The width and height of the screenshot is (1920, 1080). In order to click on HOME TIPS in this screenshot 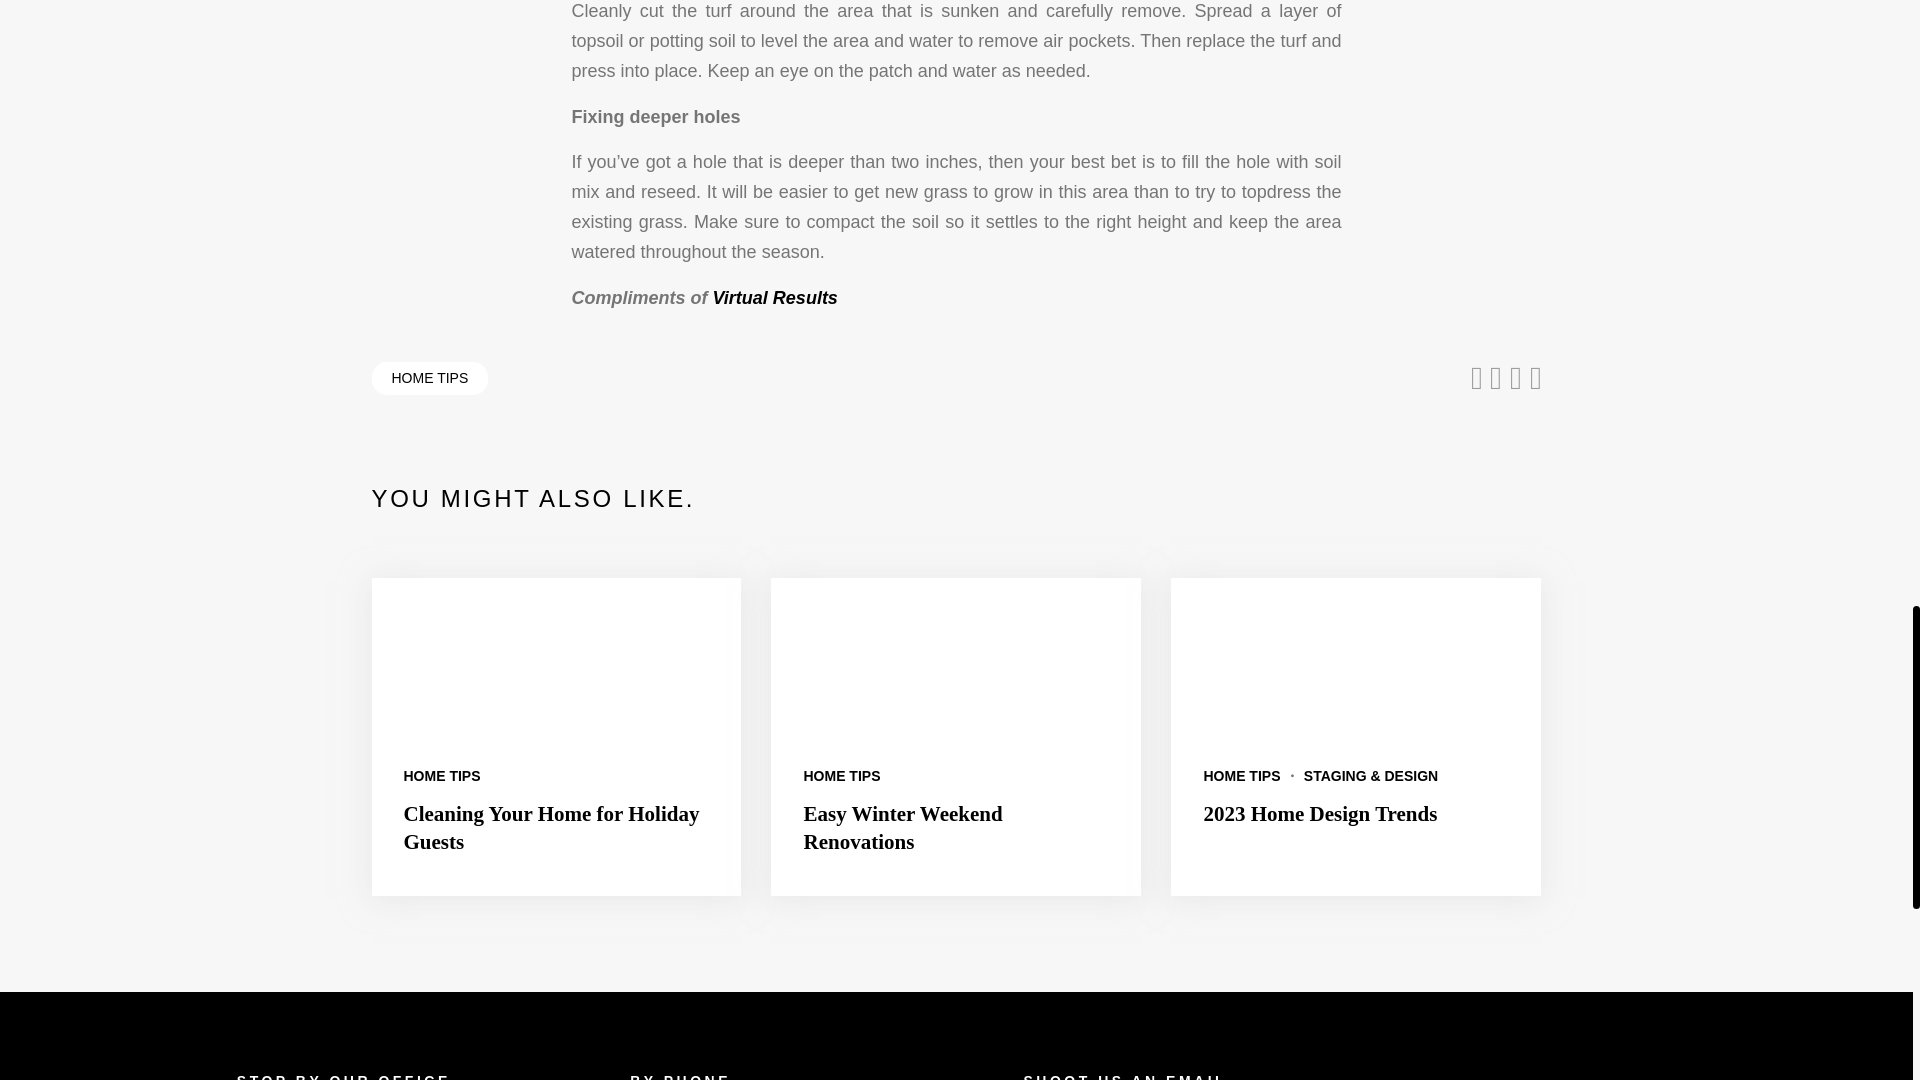, I will do `click(1242, 776)`.